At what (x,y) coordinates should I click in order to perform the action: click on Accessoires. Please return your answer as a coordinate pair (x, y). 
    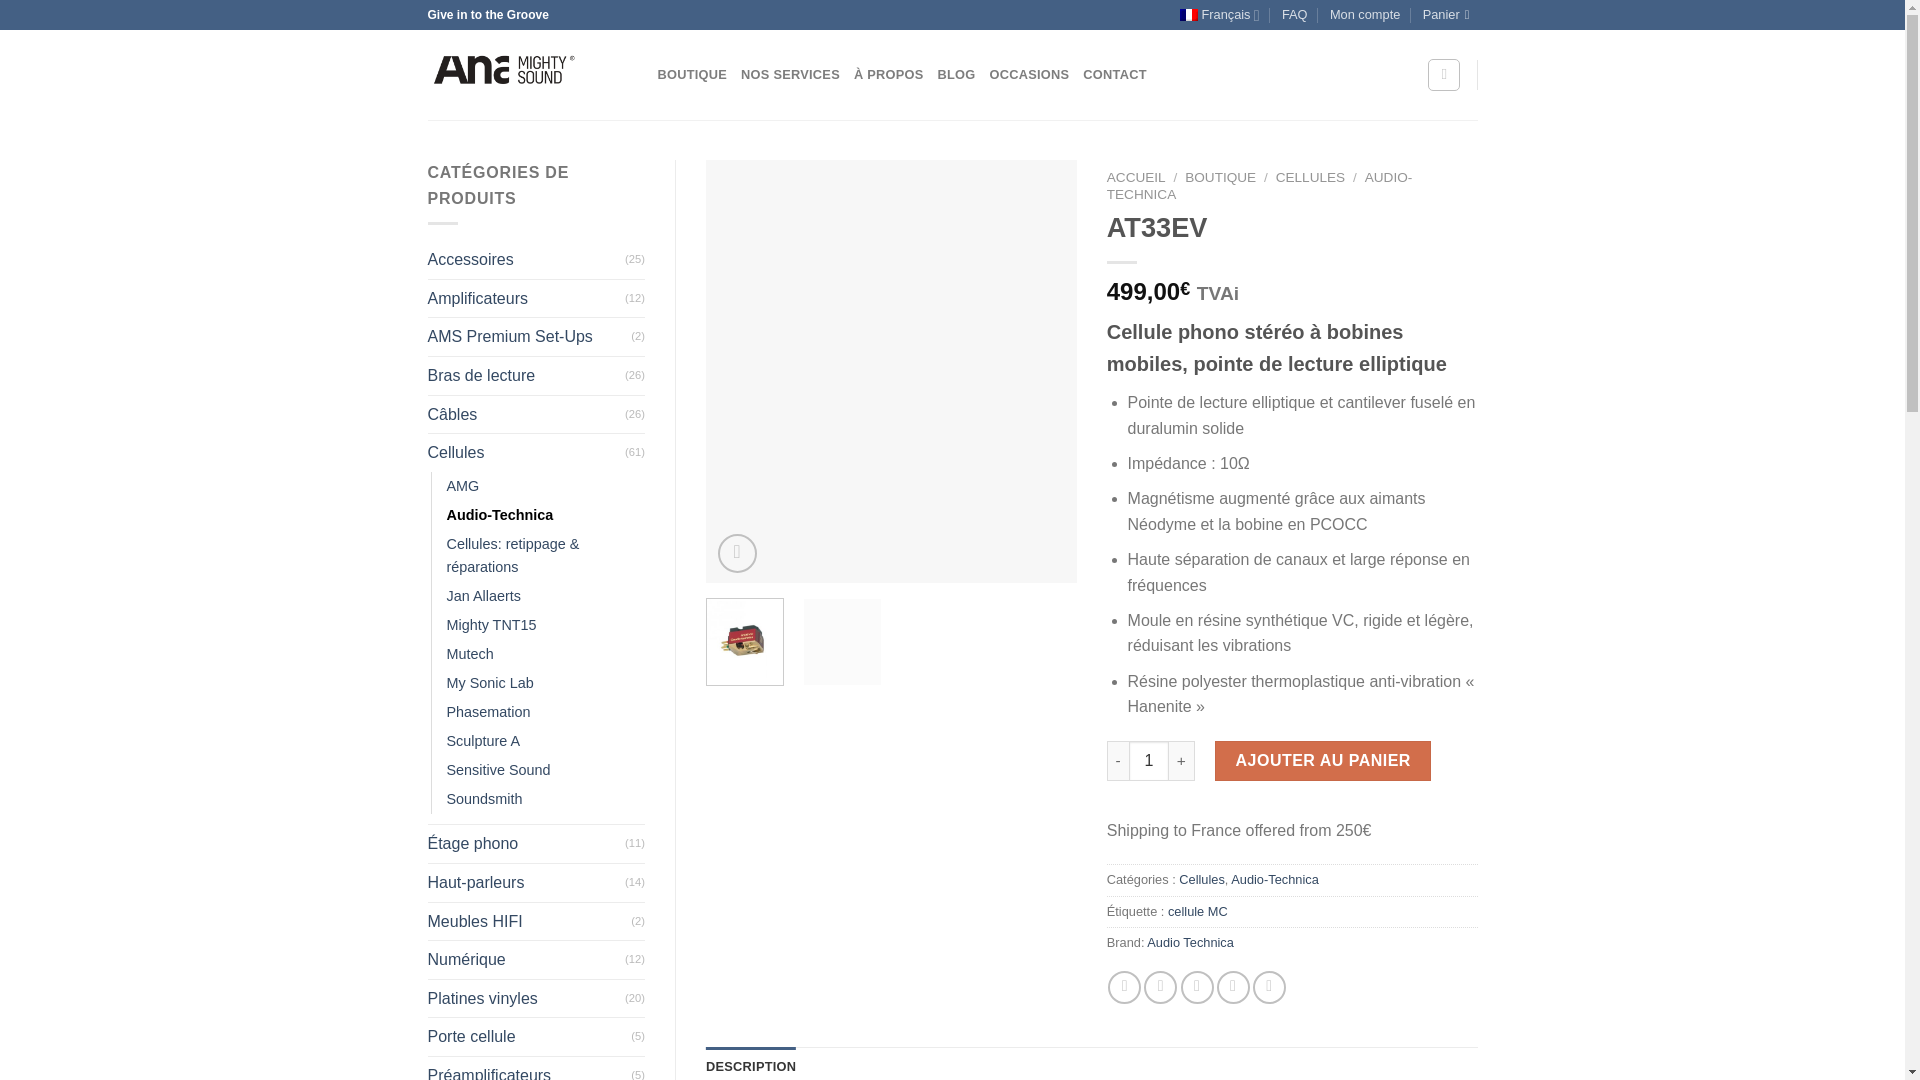
    Looking at the image, I should click on (526, 259).